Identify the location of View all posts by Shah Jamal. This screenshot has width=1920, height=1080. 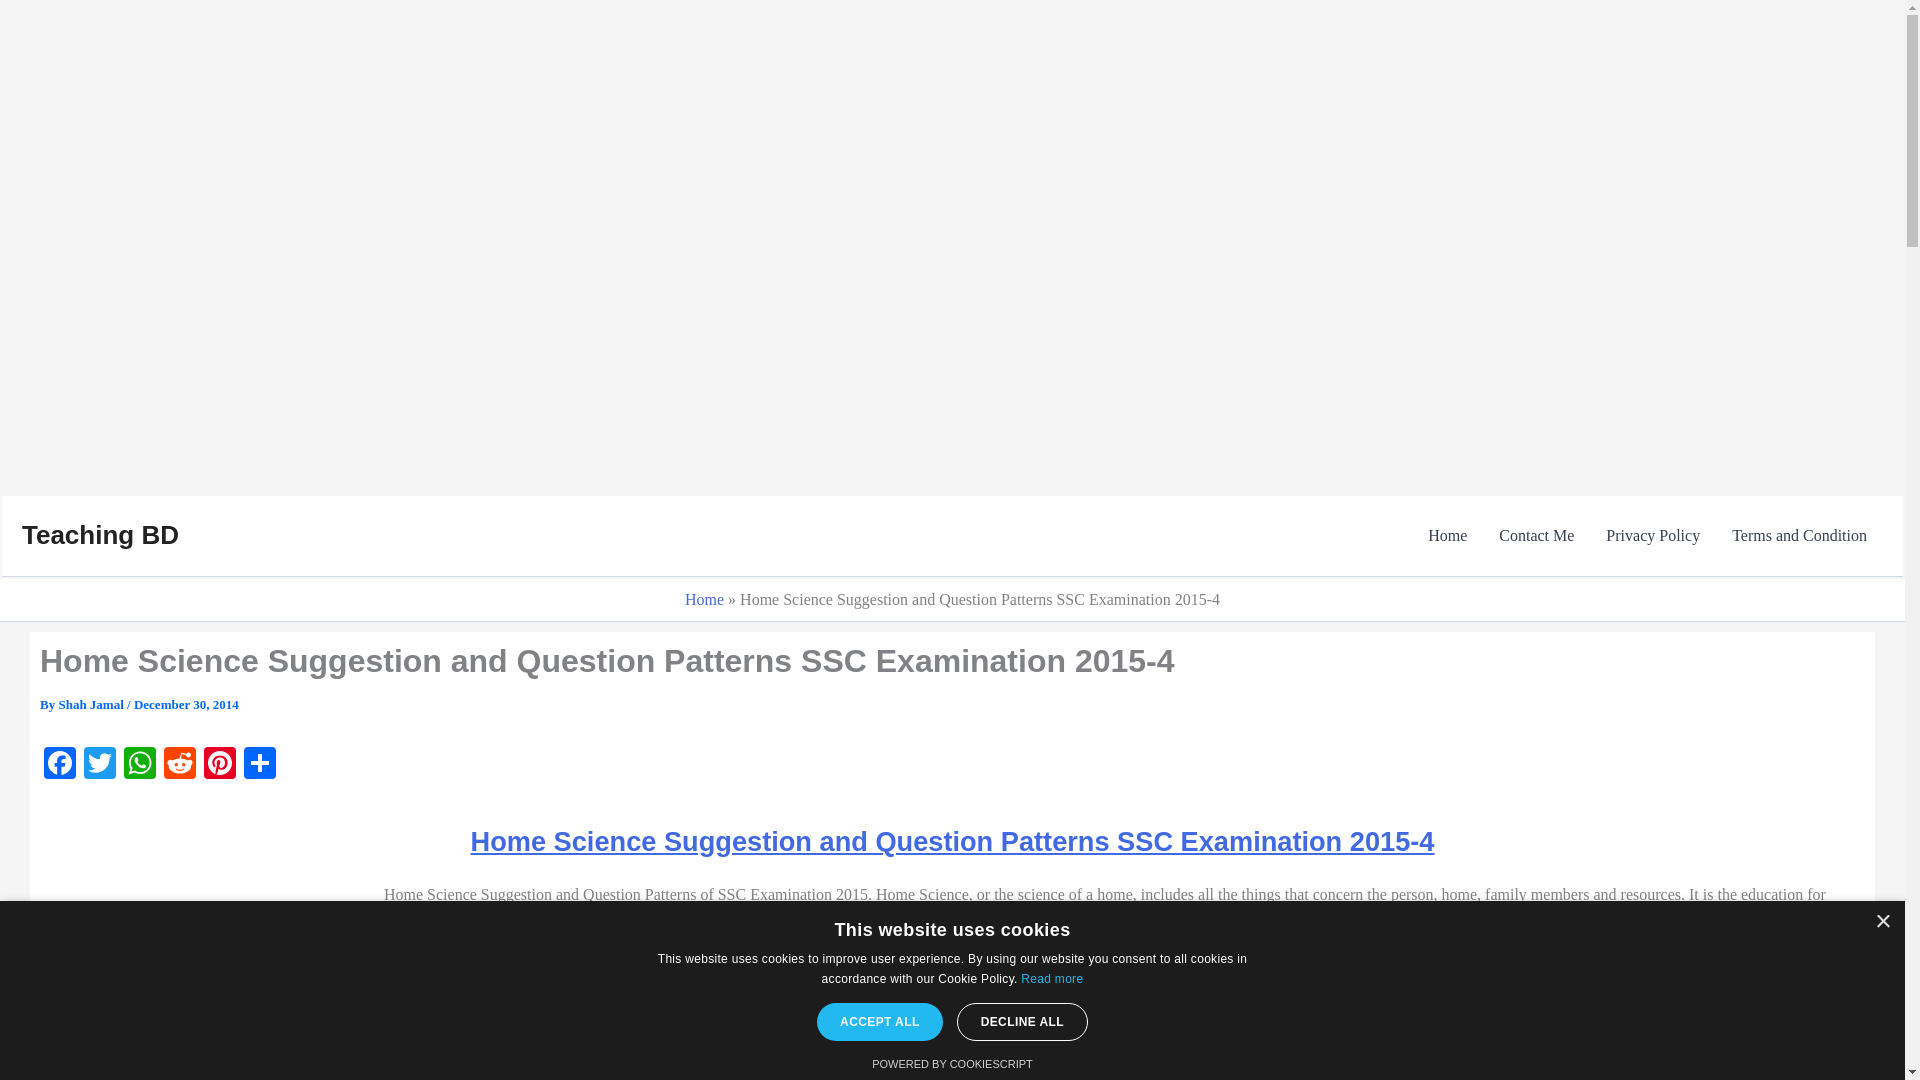
(92, 704).